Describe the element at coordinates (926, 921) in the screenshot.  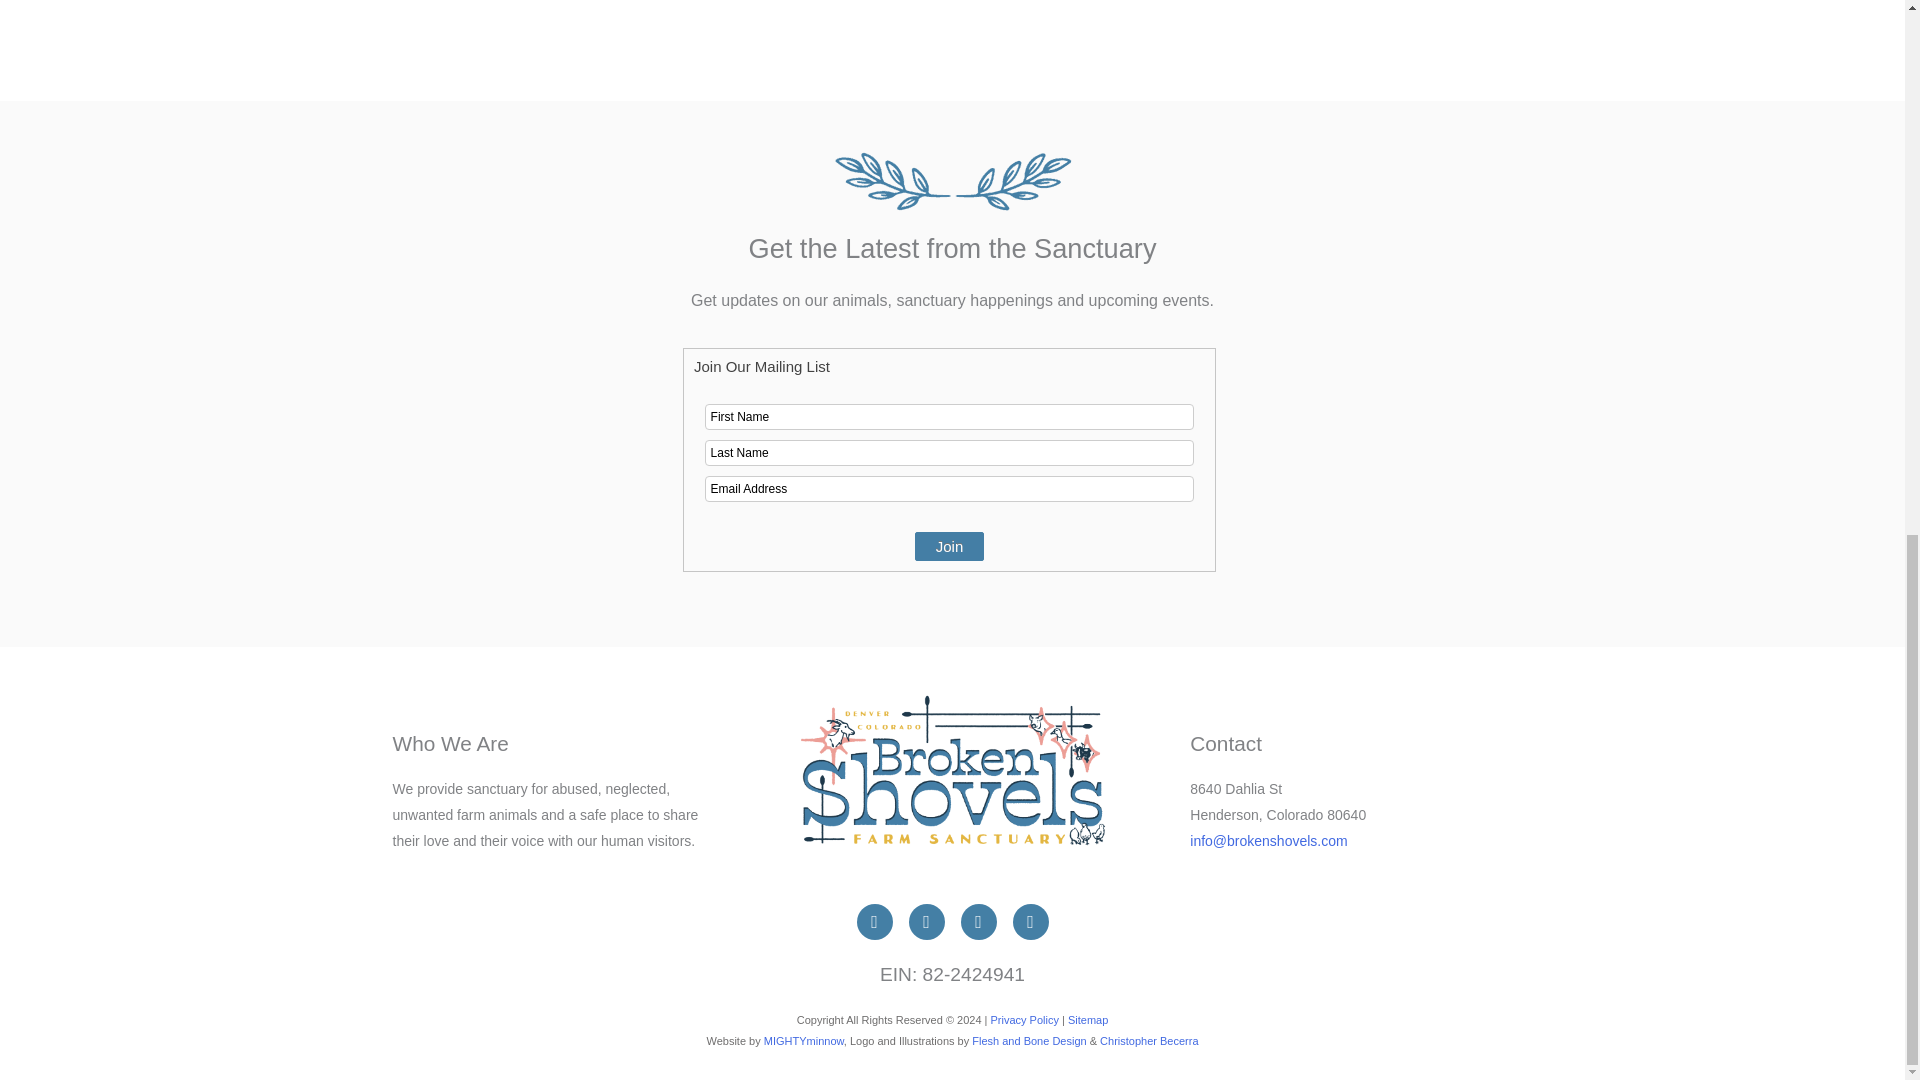
I see `Instagram` at that location.